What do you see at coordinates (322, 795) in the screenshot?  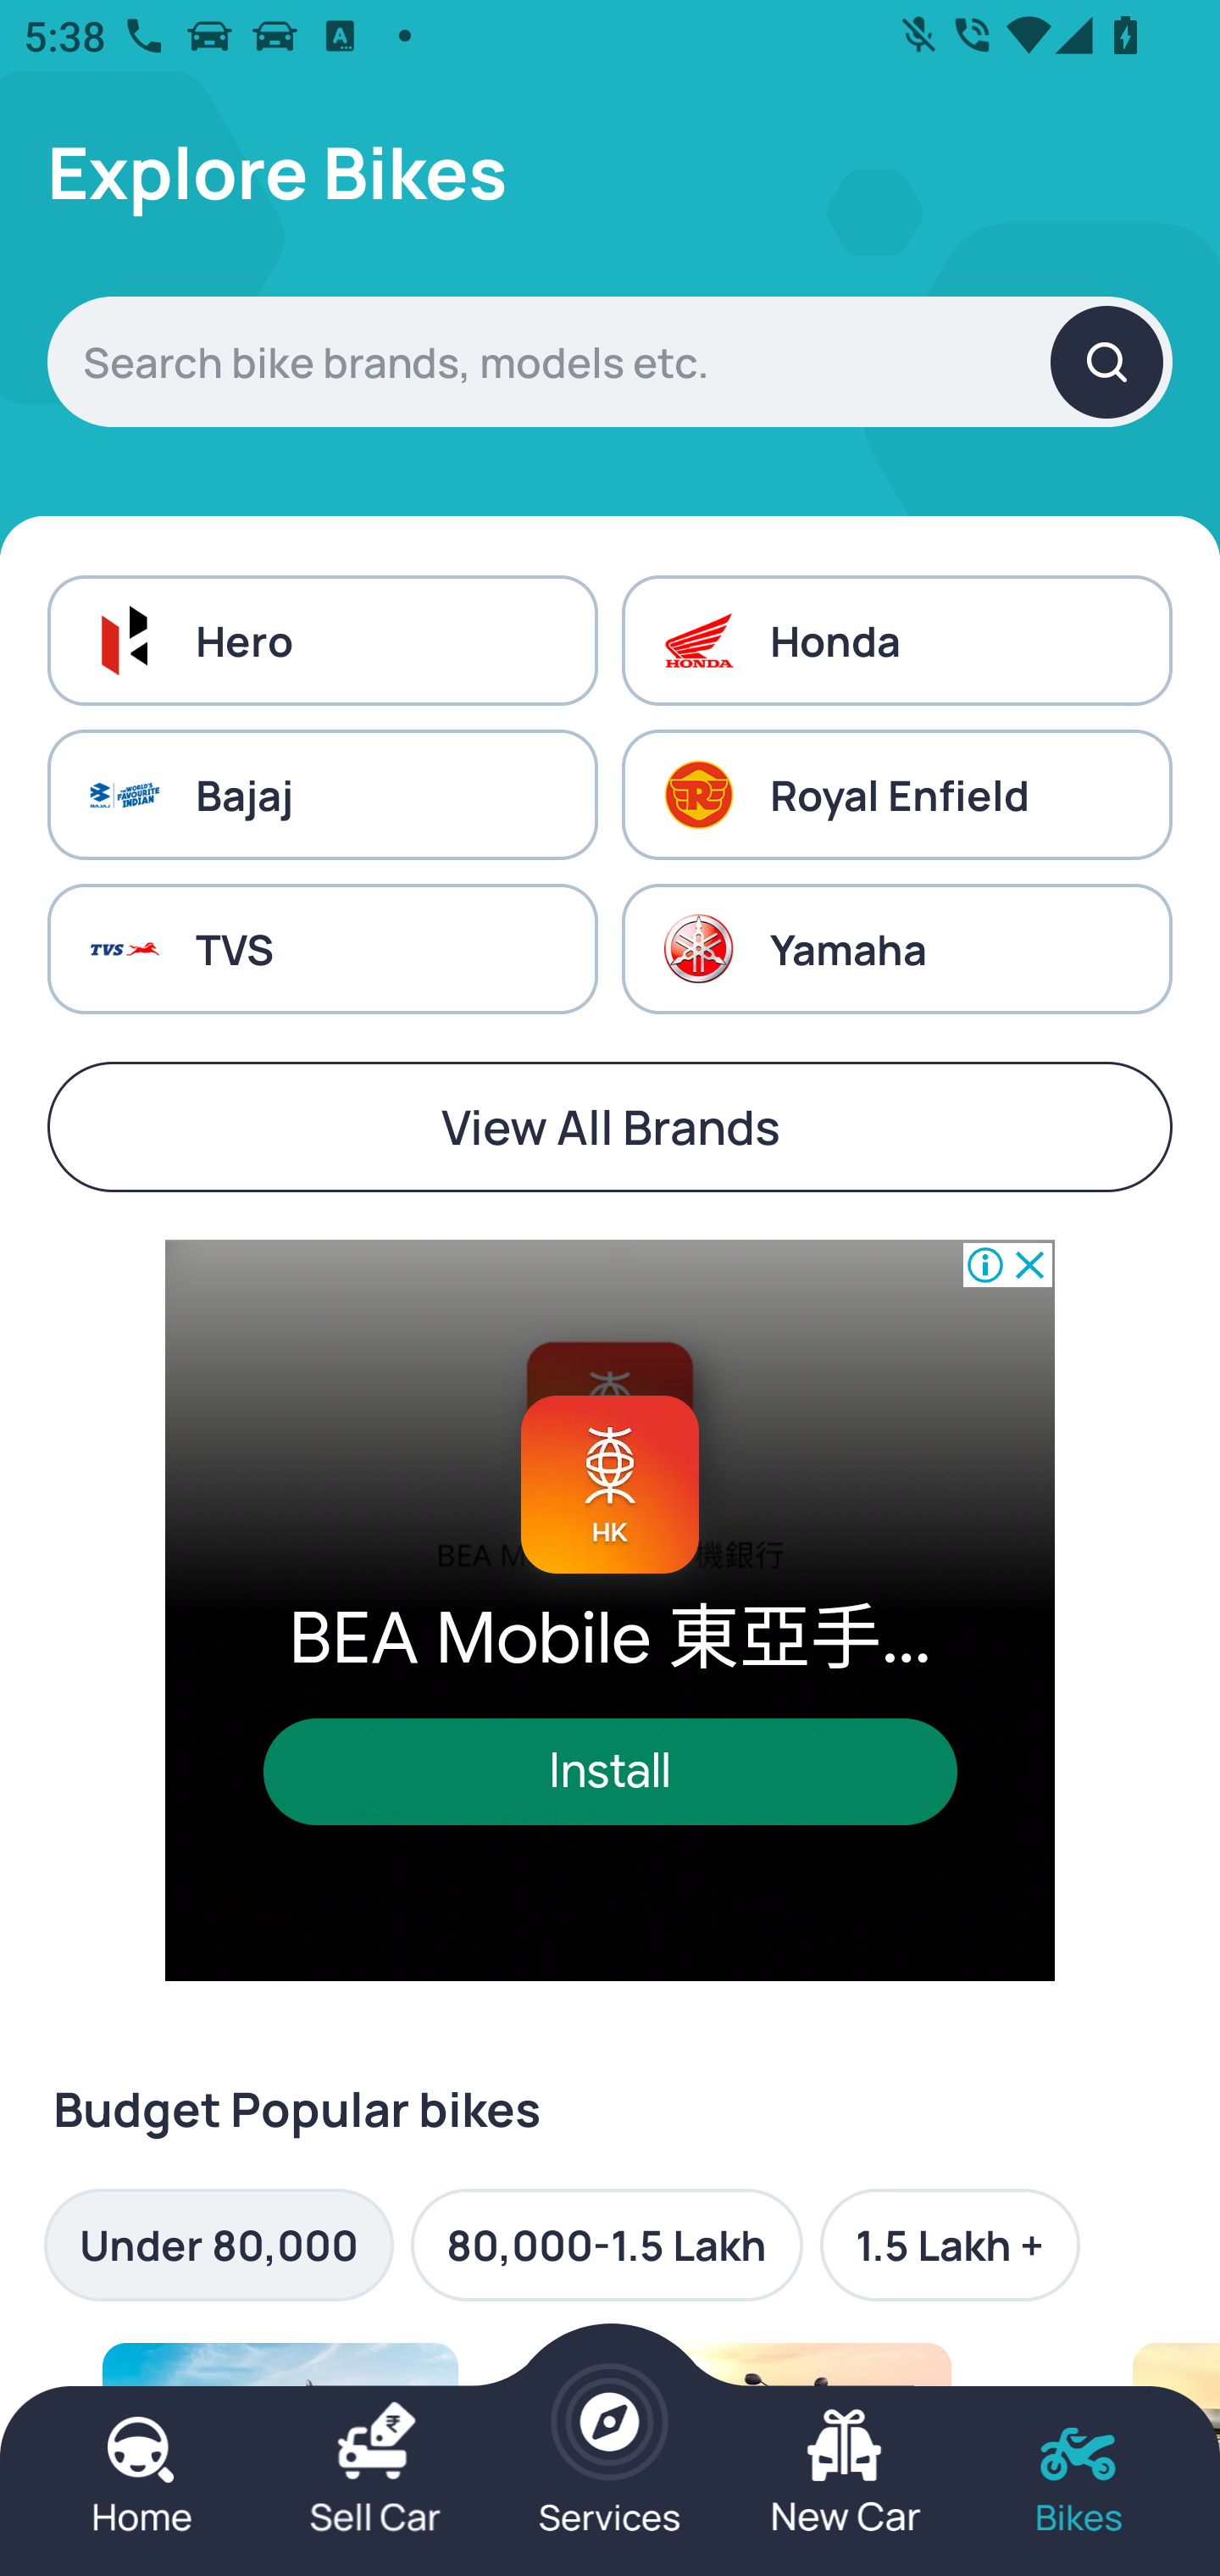 I see `Bajaj` at bounding box center [322, 795].